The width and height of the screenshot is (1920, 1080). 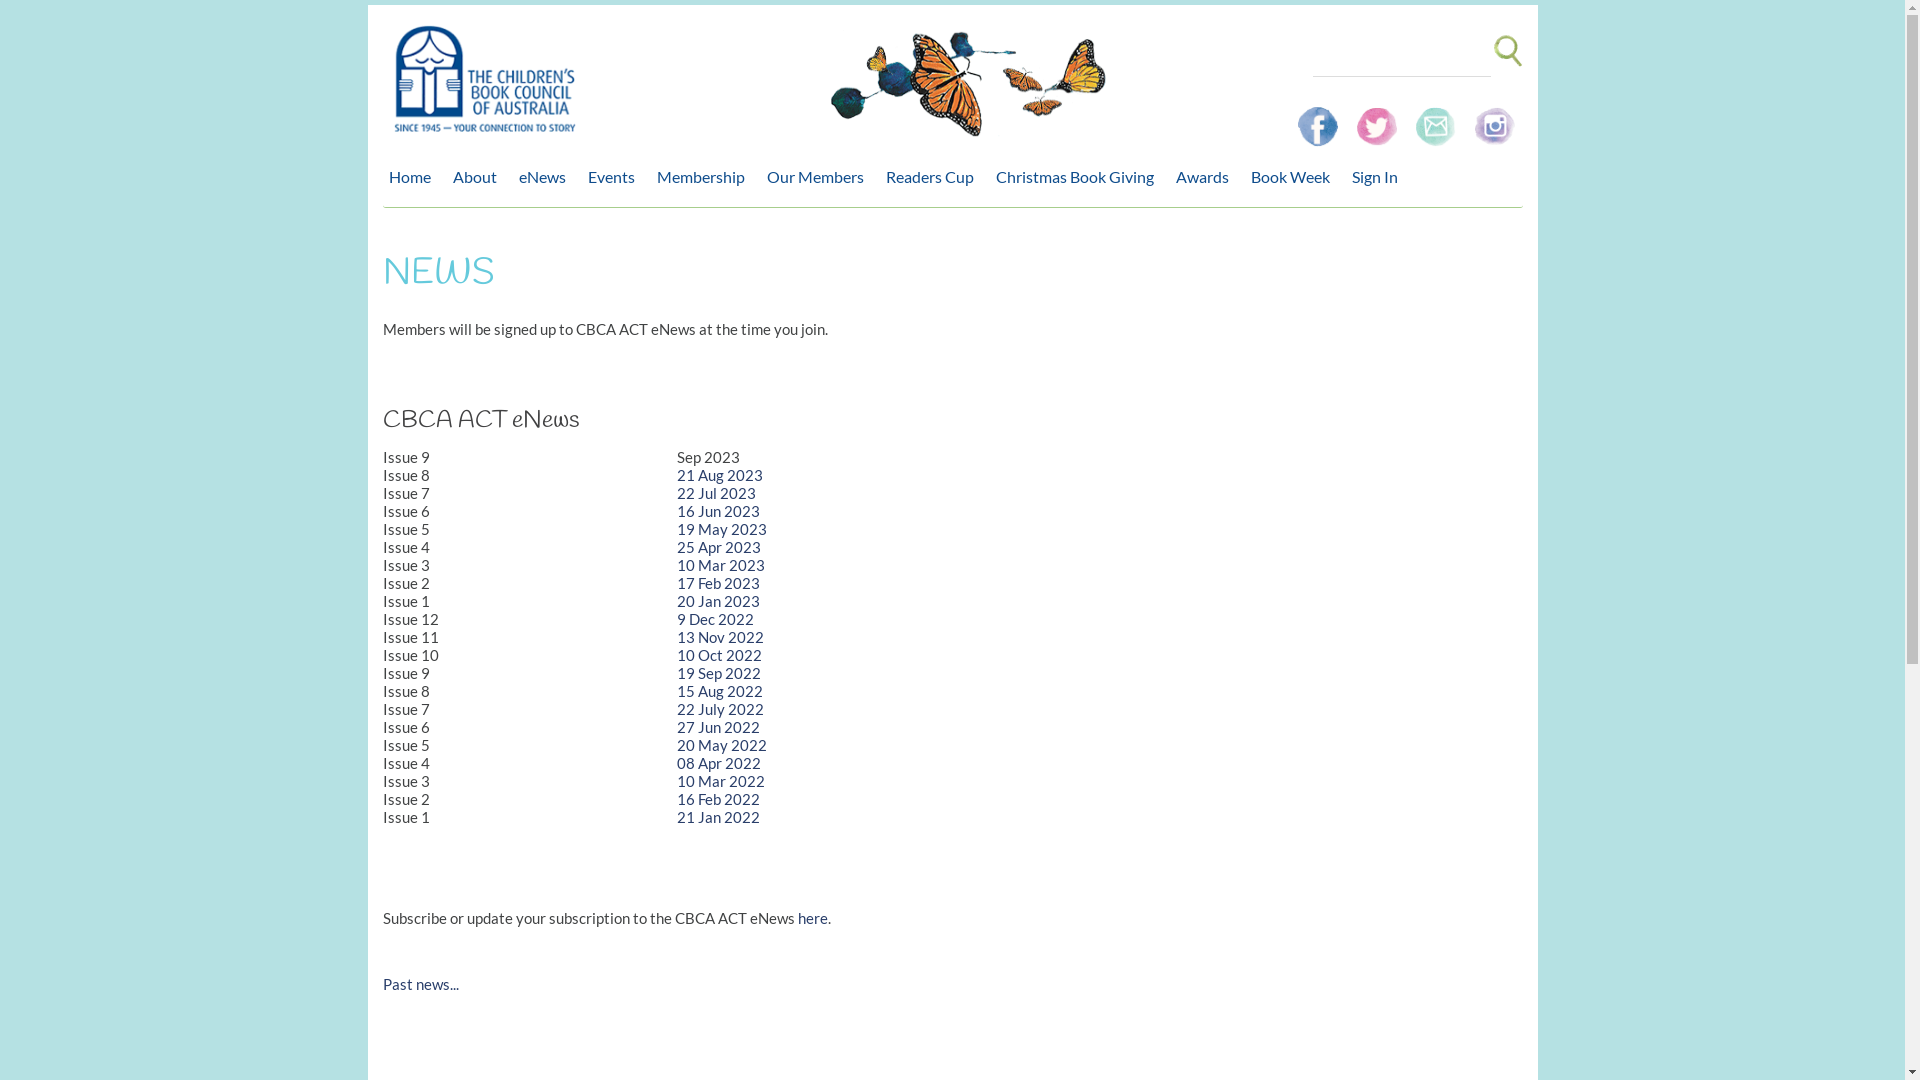 What do you see at coordinates (721, 565) in the screenshot?
I see `10 Mar 2023` at bounding box center [721, 565].